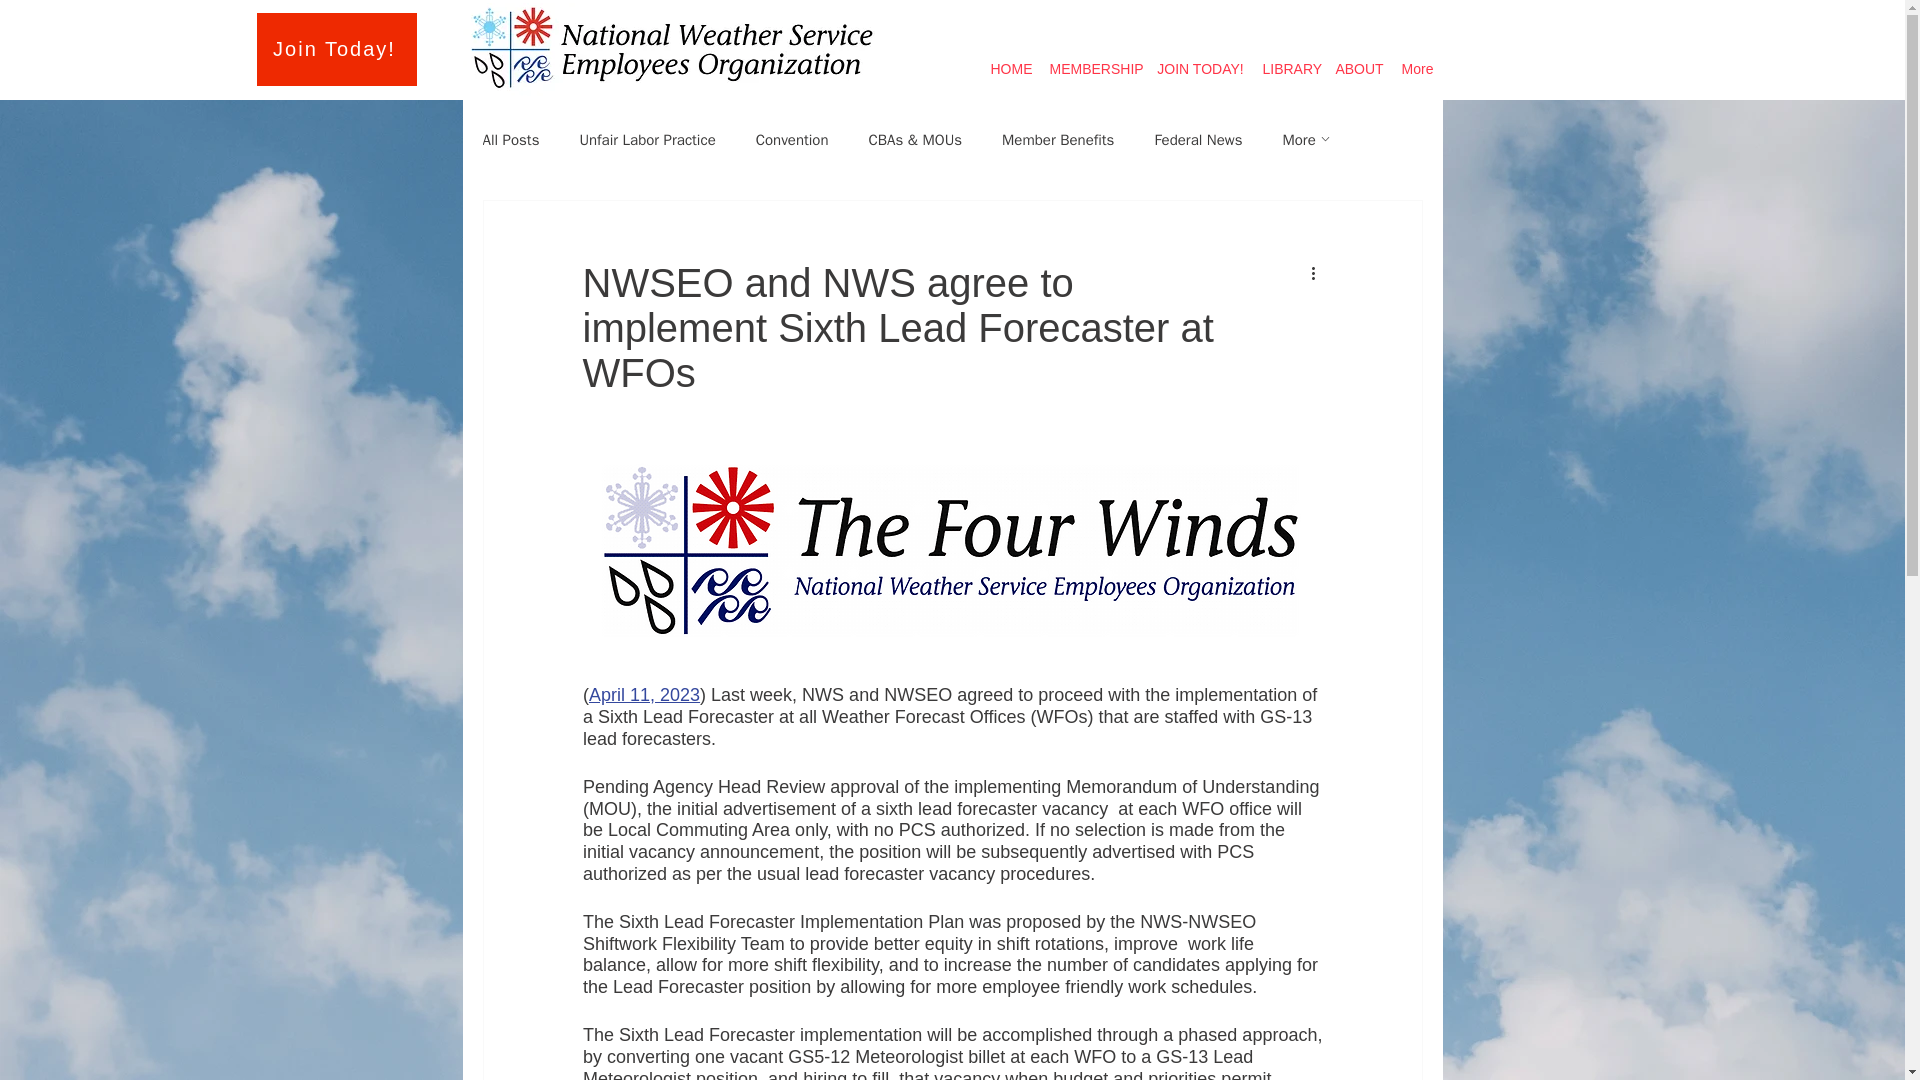 The width and height of the screenshot is (1920, 1080). What do you see at coordinates (510, 139) in the screenshot?
I see `All Posts` at bounding box center [510, 139].